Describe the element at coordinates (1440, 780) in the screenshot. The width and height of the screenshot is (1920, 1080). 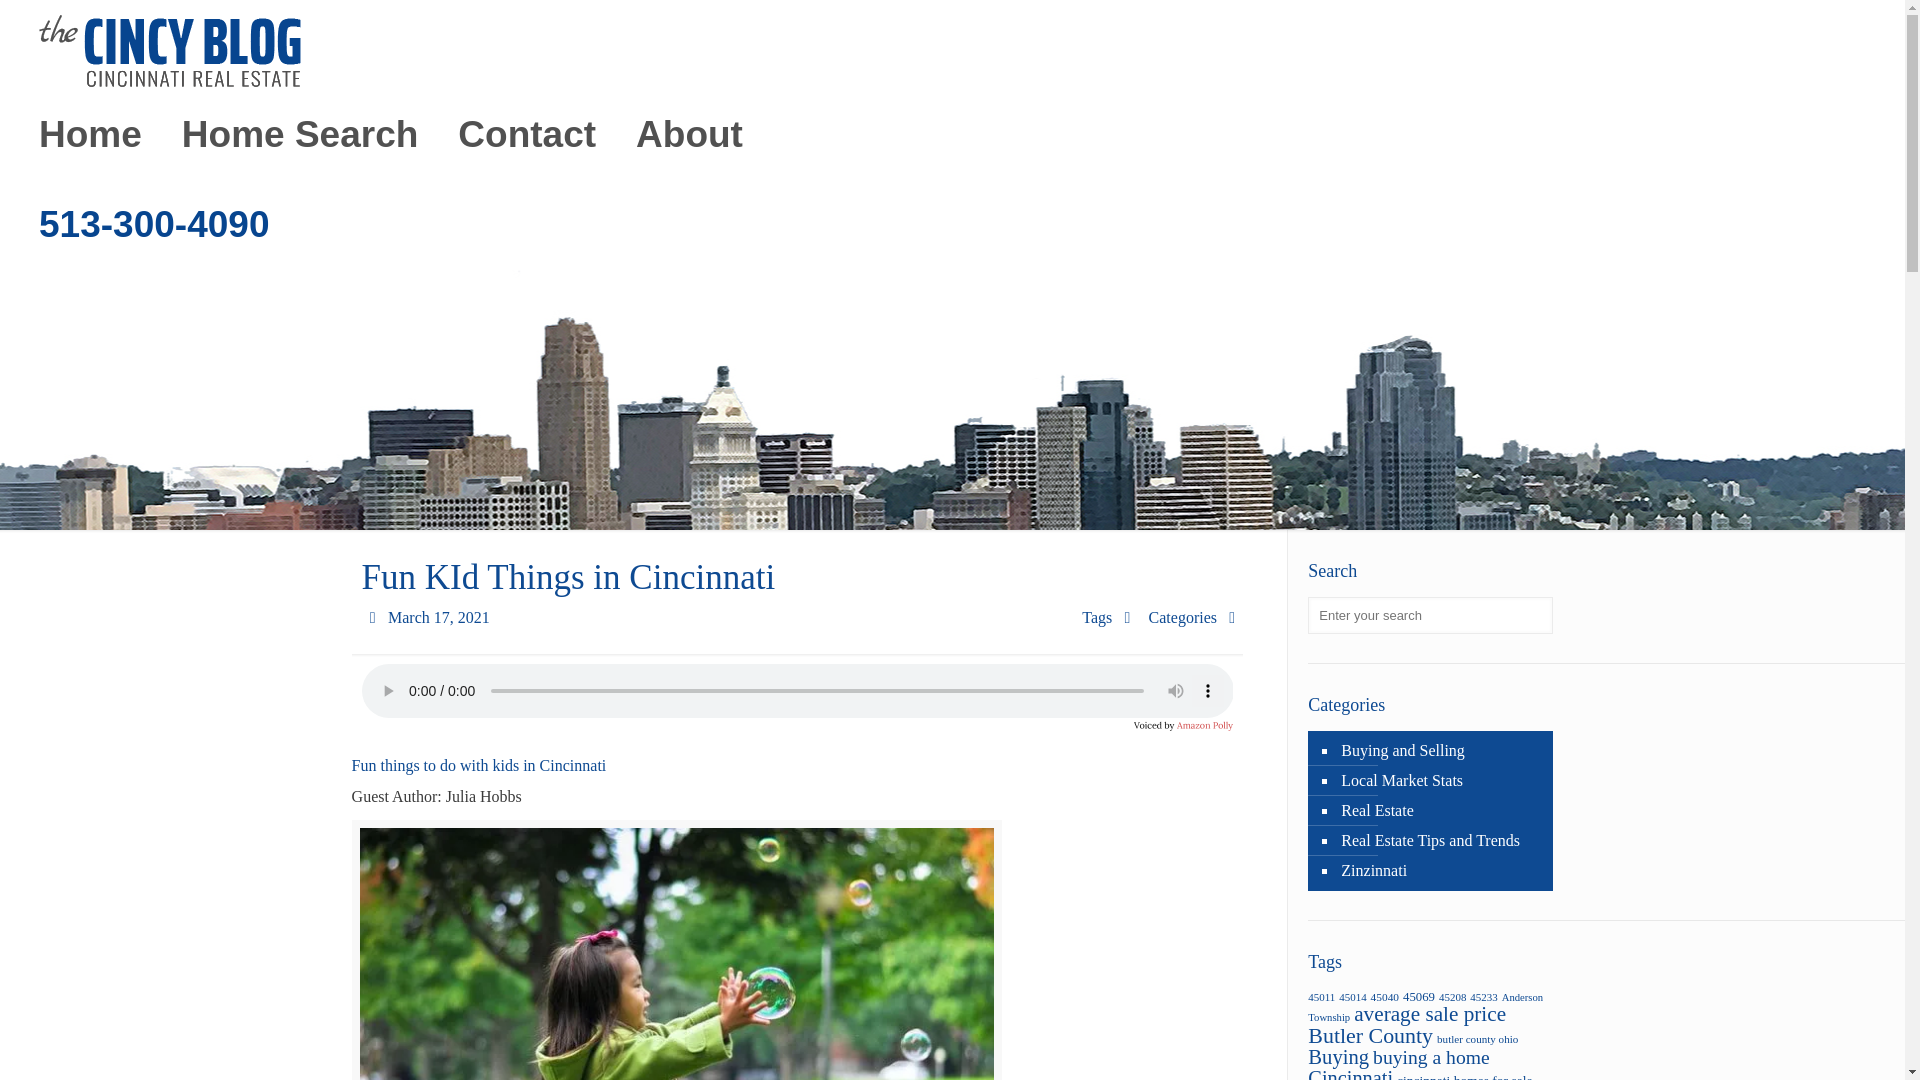
I see `Local Market Stats` at that location.